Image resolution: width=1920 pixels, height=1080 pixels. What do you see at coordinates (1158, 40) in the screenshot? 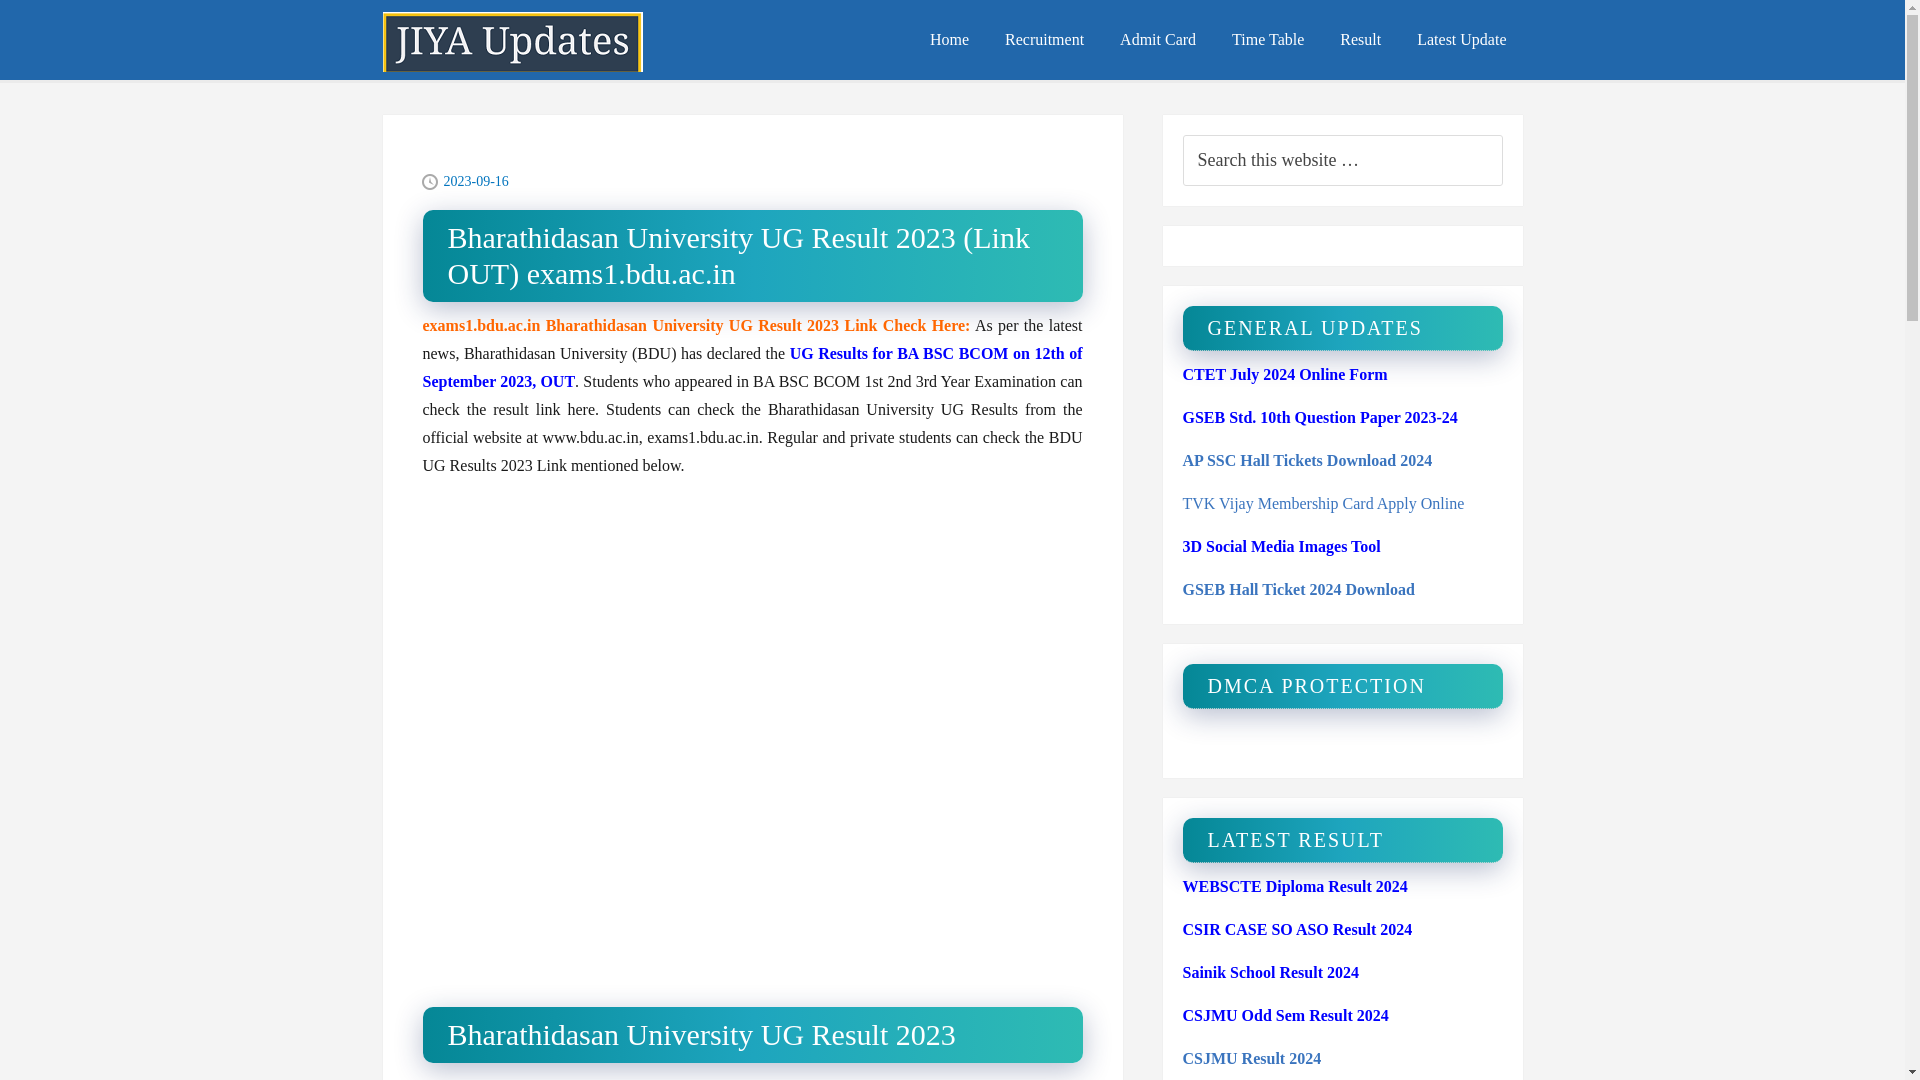
I see `Admit Card` at bounding box center [1158, 40].